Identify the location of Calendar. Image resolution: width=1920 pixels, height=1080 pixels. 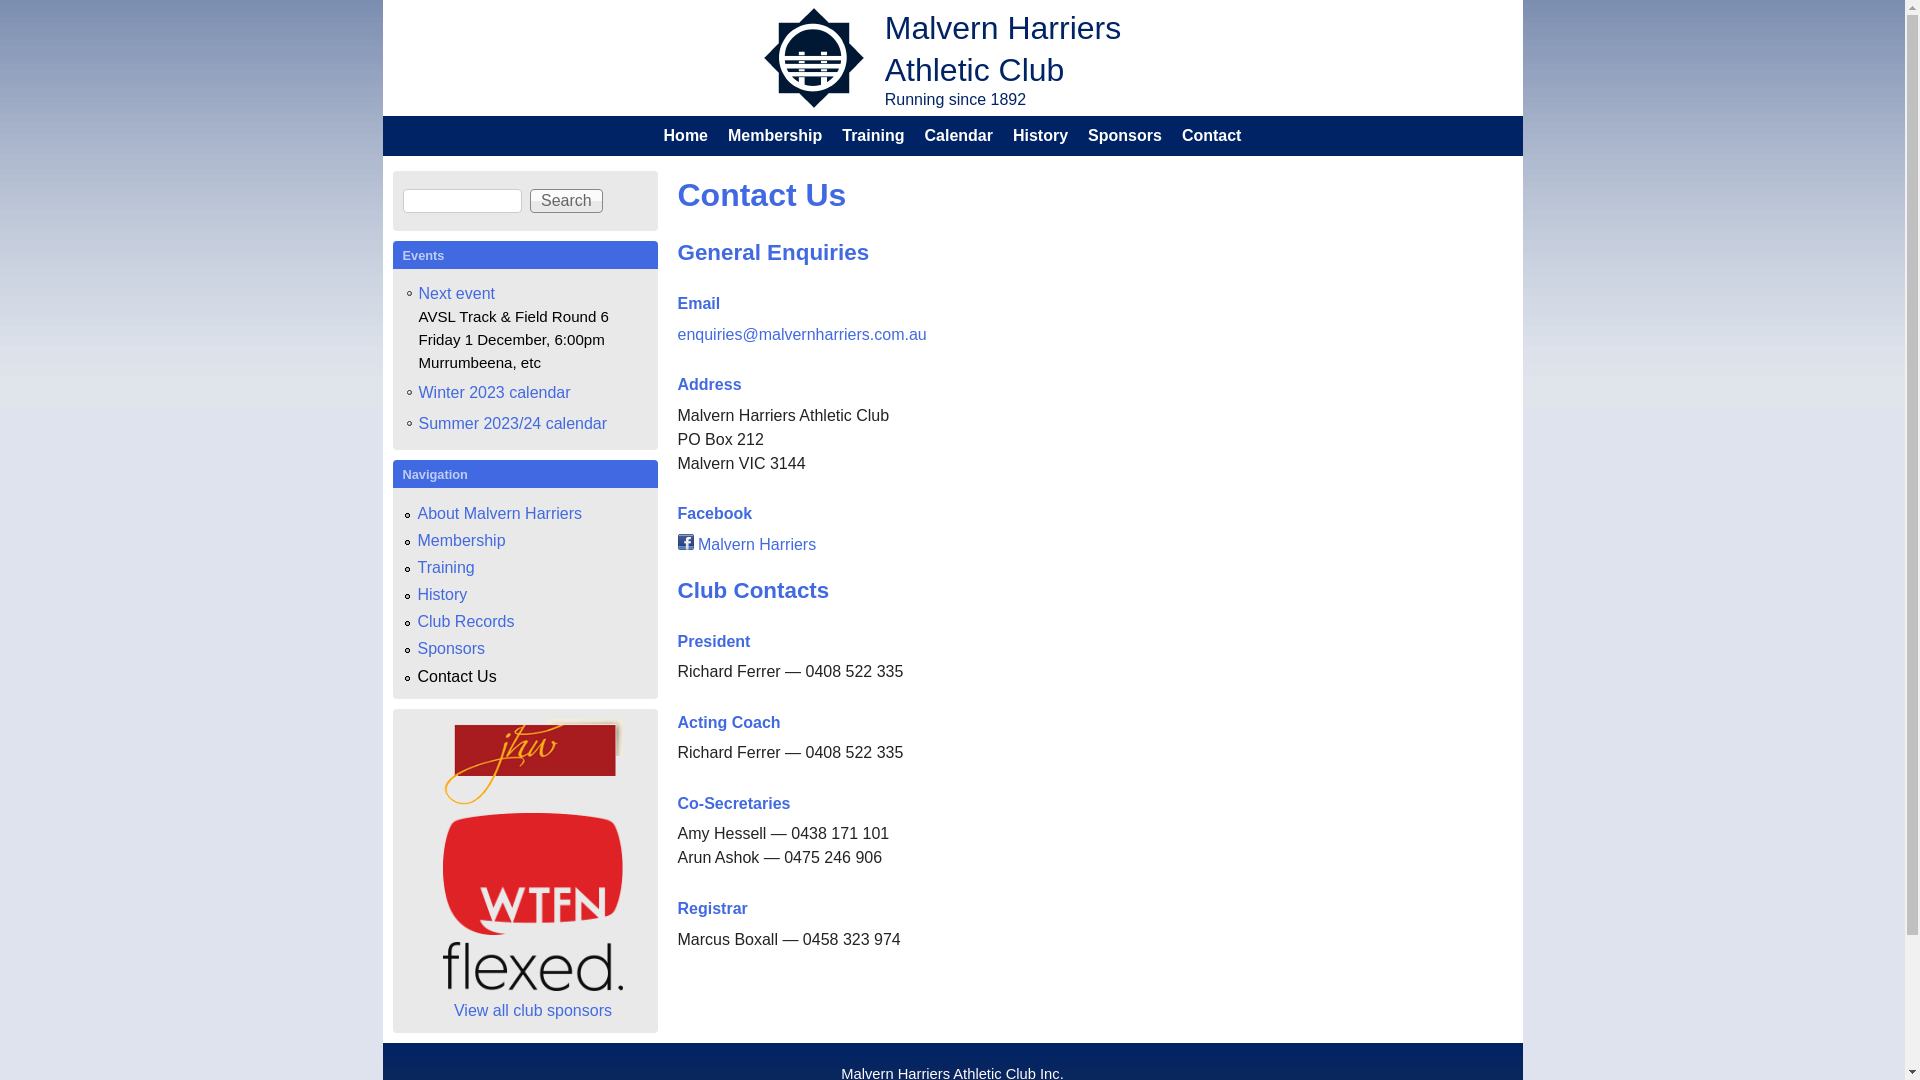
(958, 136).